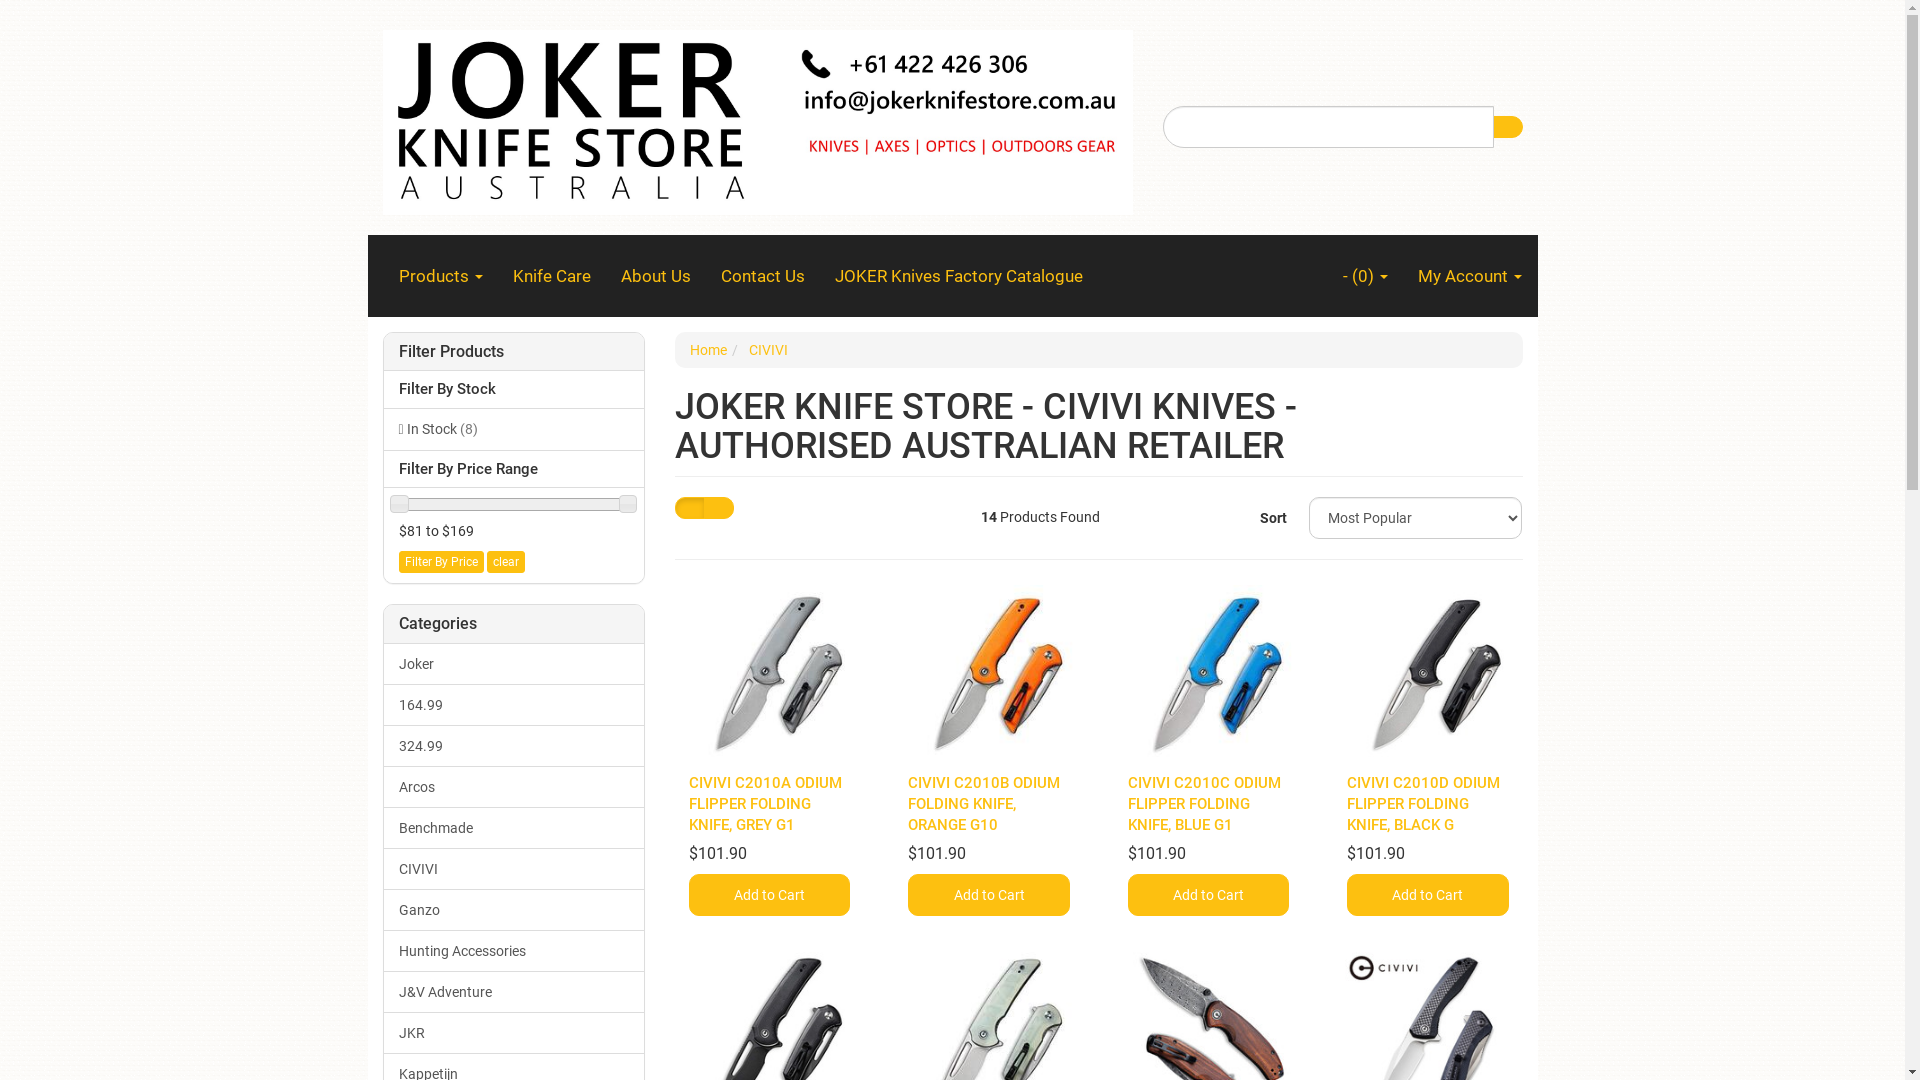 The image size is (1920, 1080). I want to click on CIVIVI C2010B ODIUM FOLDING KNIFE, ORANGE G10, so click(984, 804).